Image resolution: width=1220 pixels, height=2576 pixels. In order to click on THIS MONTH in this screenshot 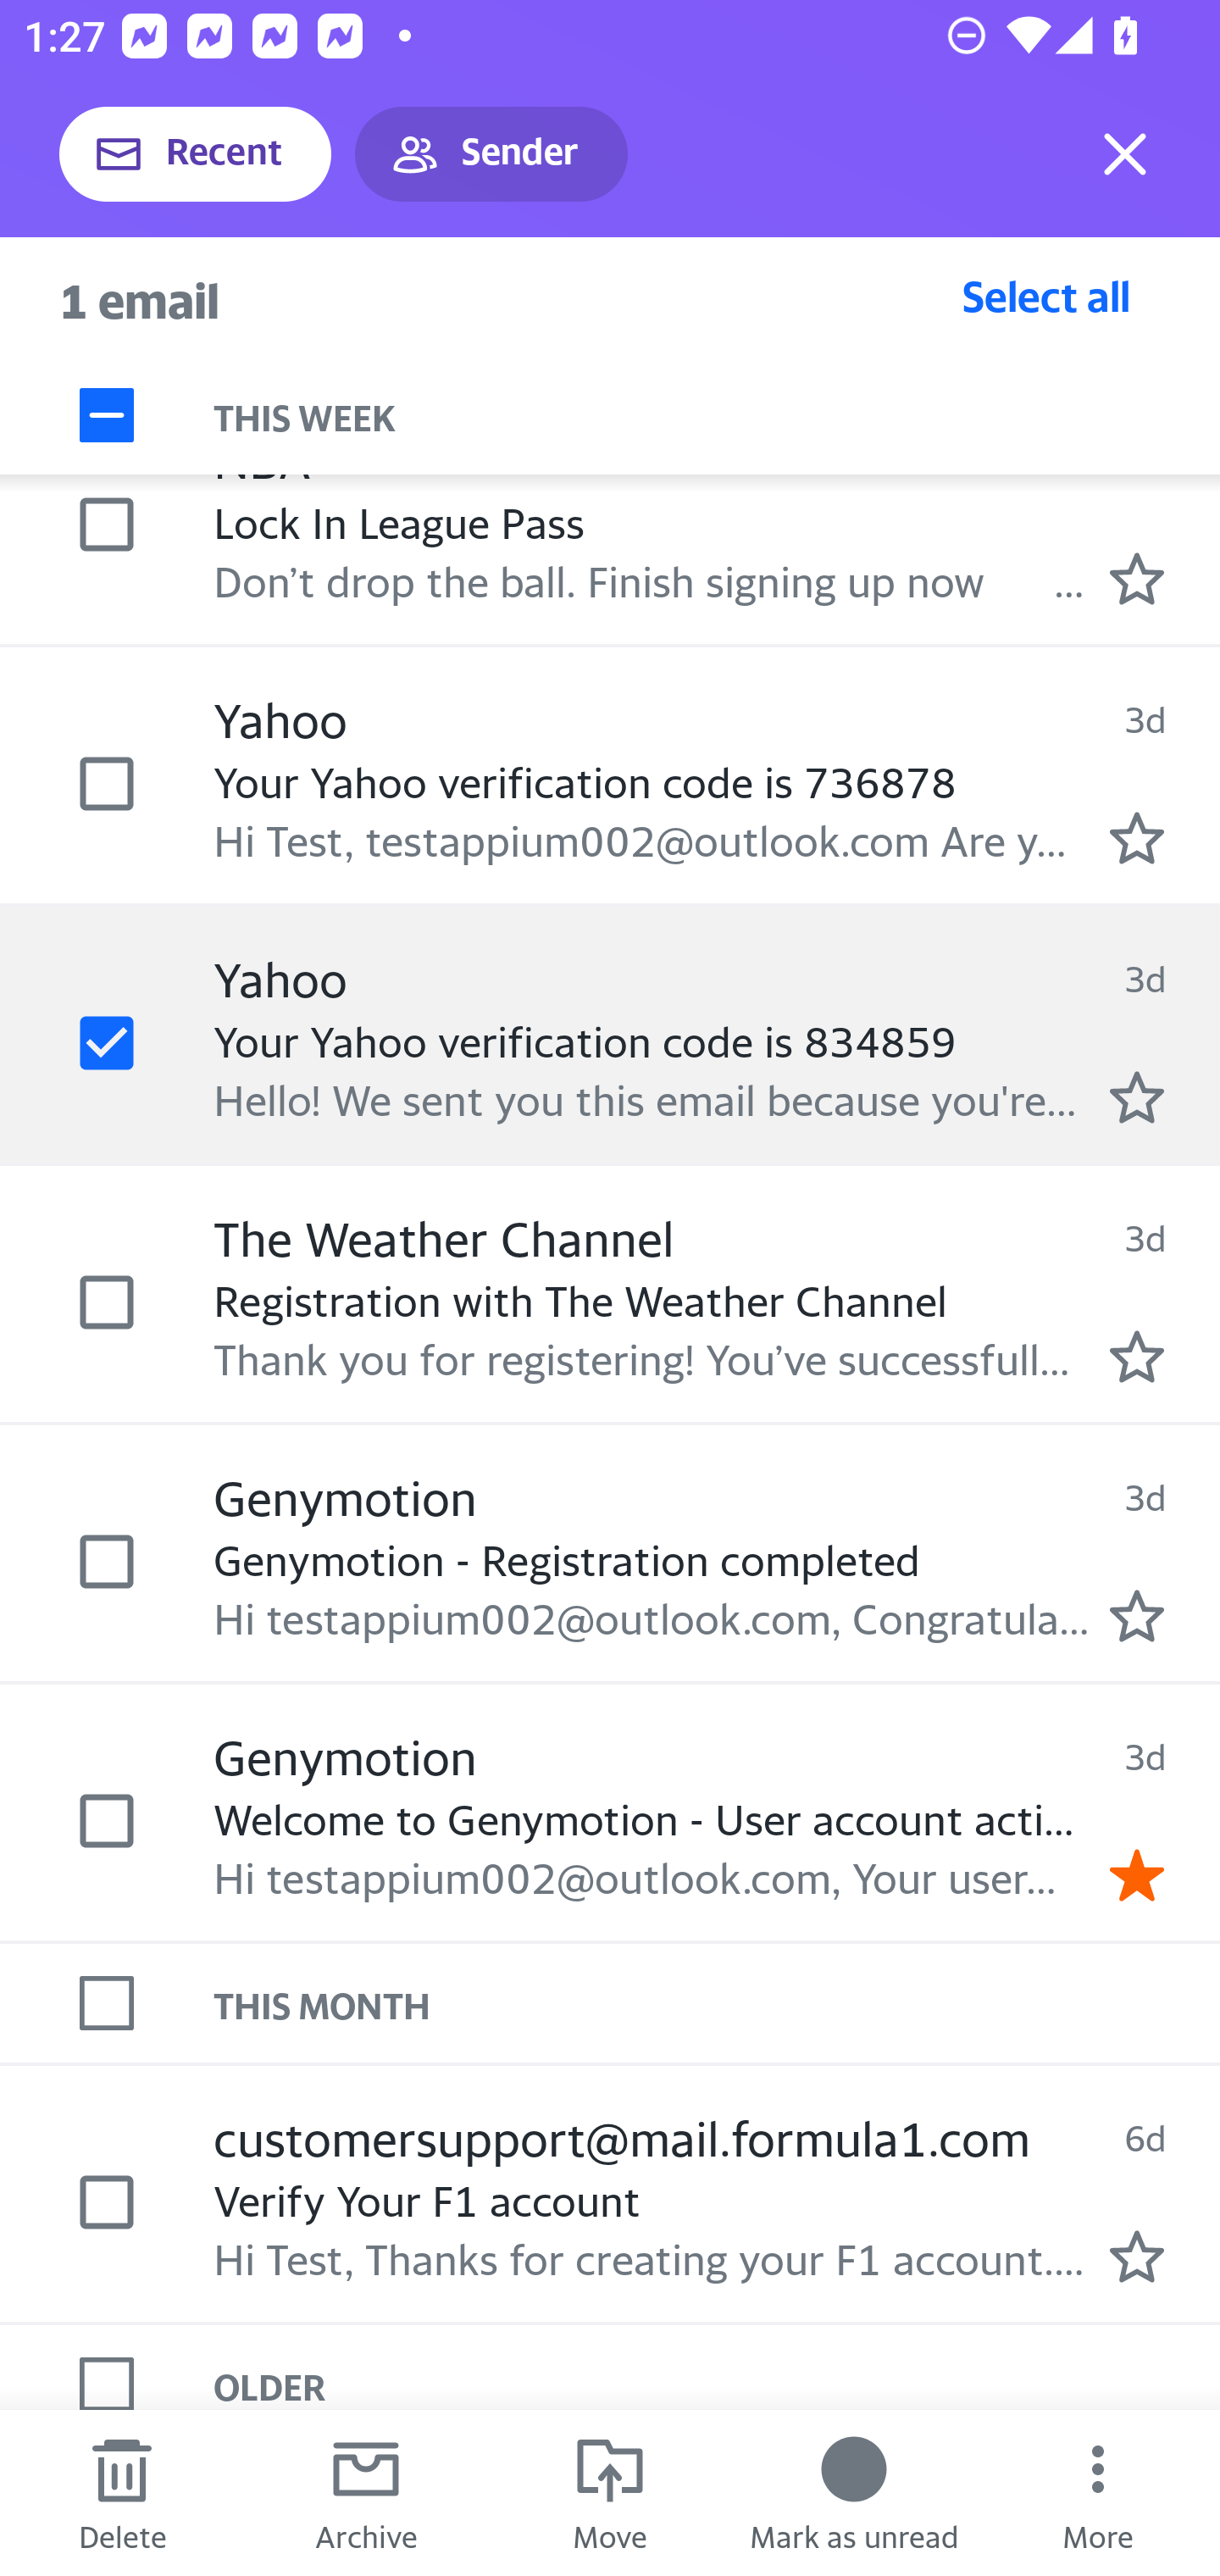, I will do `click(717, 2002)`.